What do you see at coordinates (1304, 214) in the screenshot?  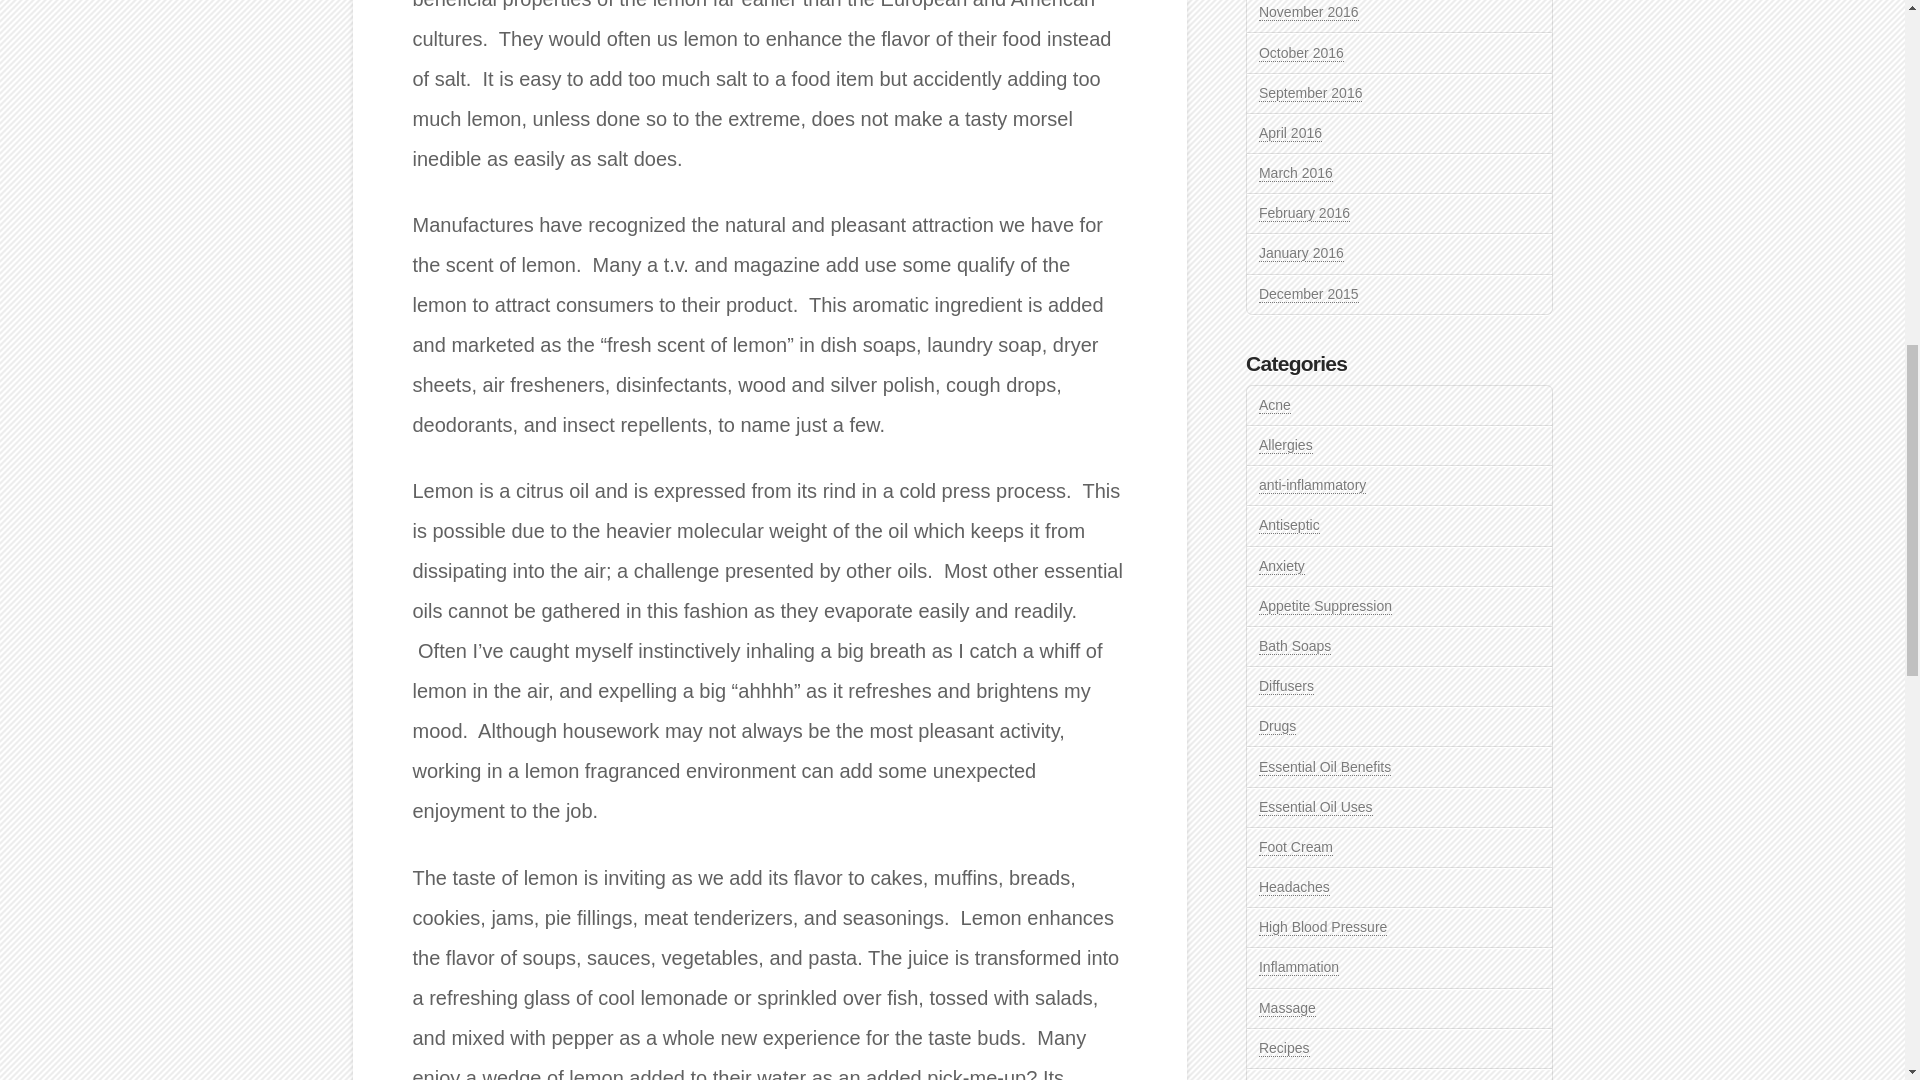 I see `February 2016` at bounding box center [1304, 214].